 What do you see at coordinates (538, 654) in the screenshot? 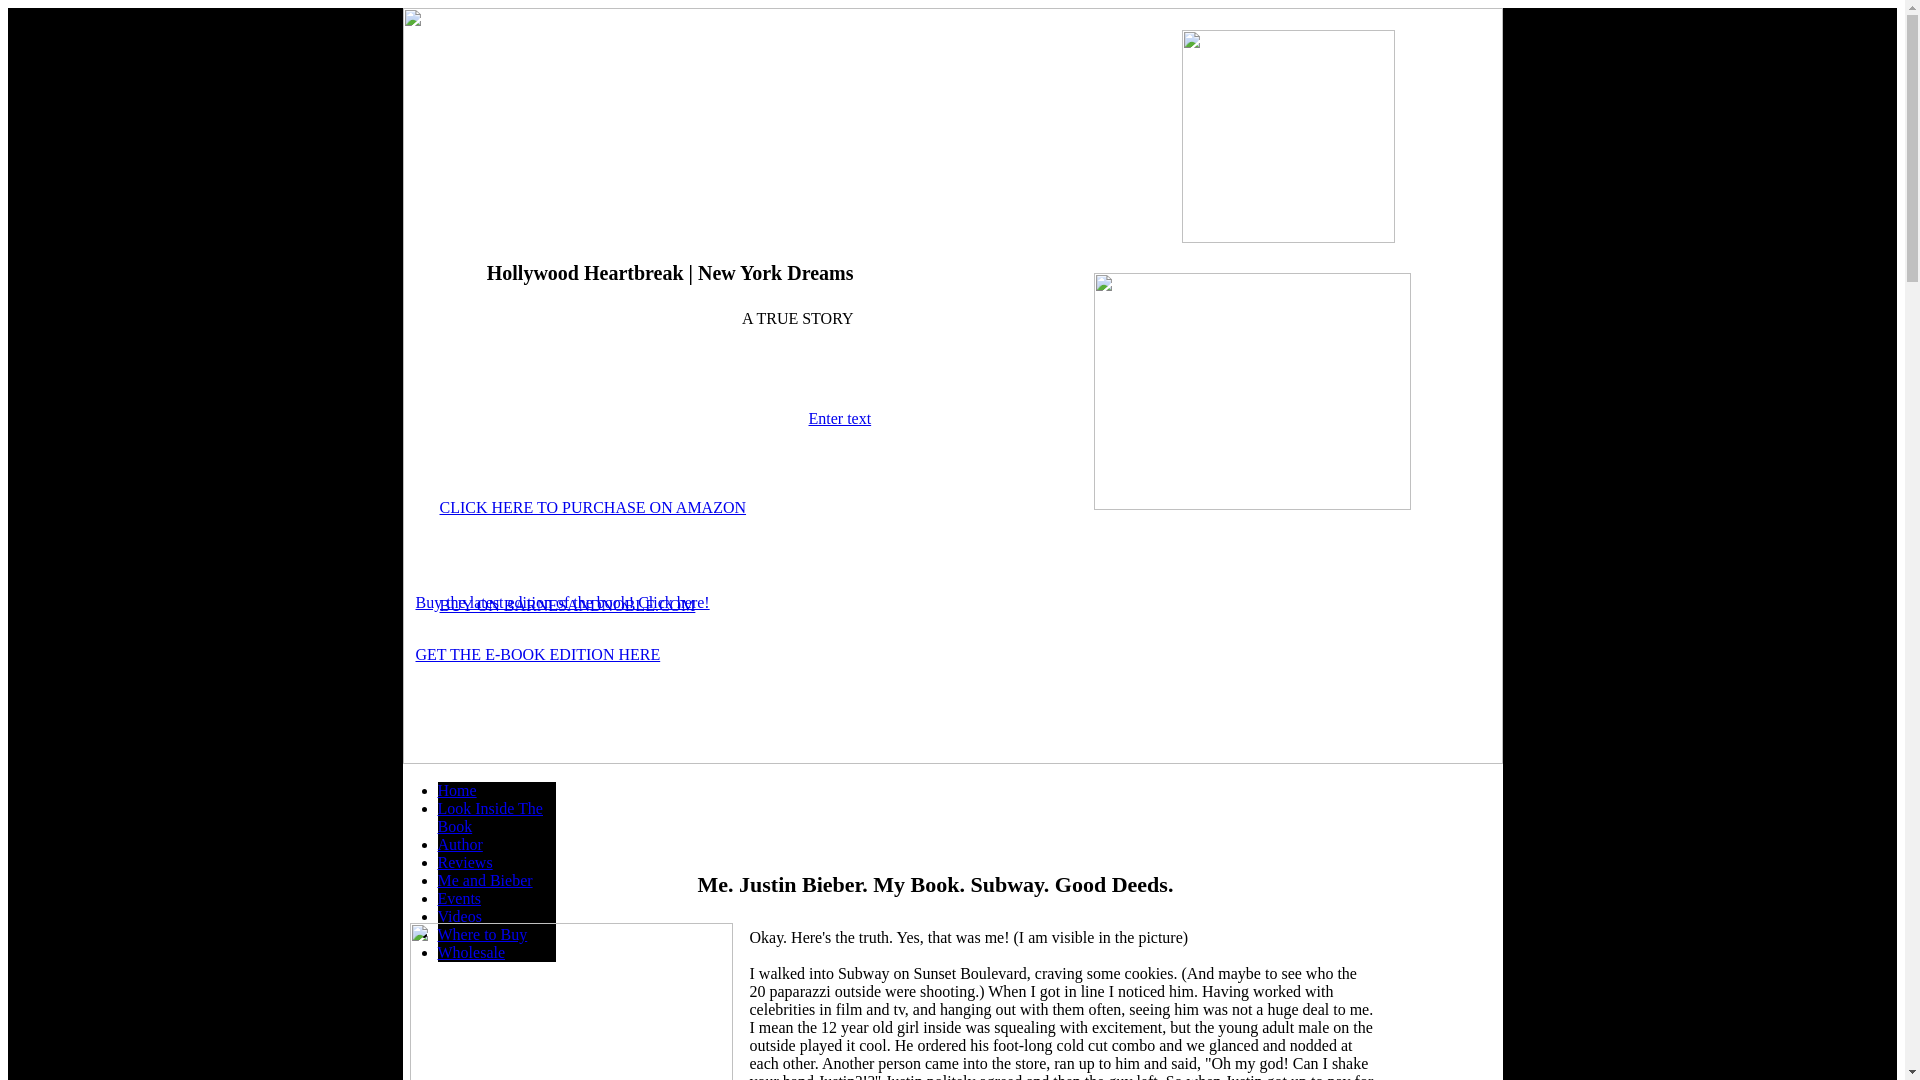
I see `GET THE E-BOOK EDITION HERE` at bounding box center [538, 654].